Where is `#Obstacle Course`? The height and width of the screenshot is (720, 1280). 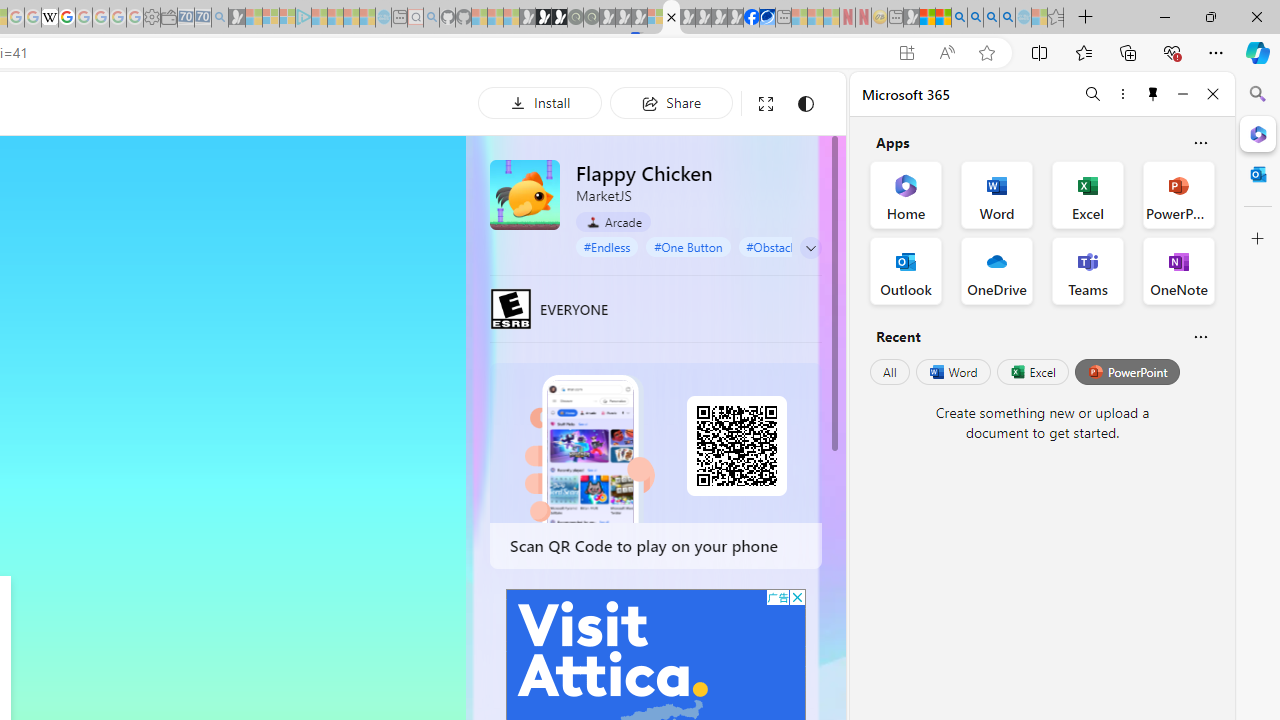 #Obstacle Course is located at coordinates (792, 246).